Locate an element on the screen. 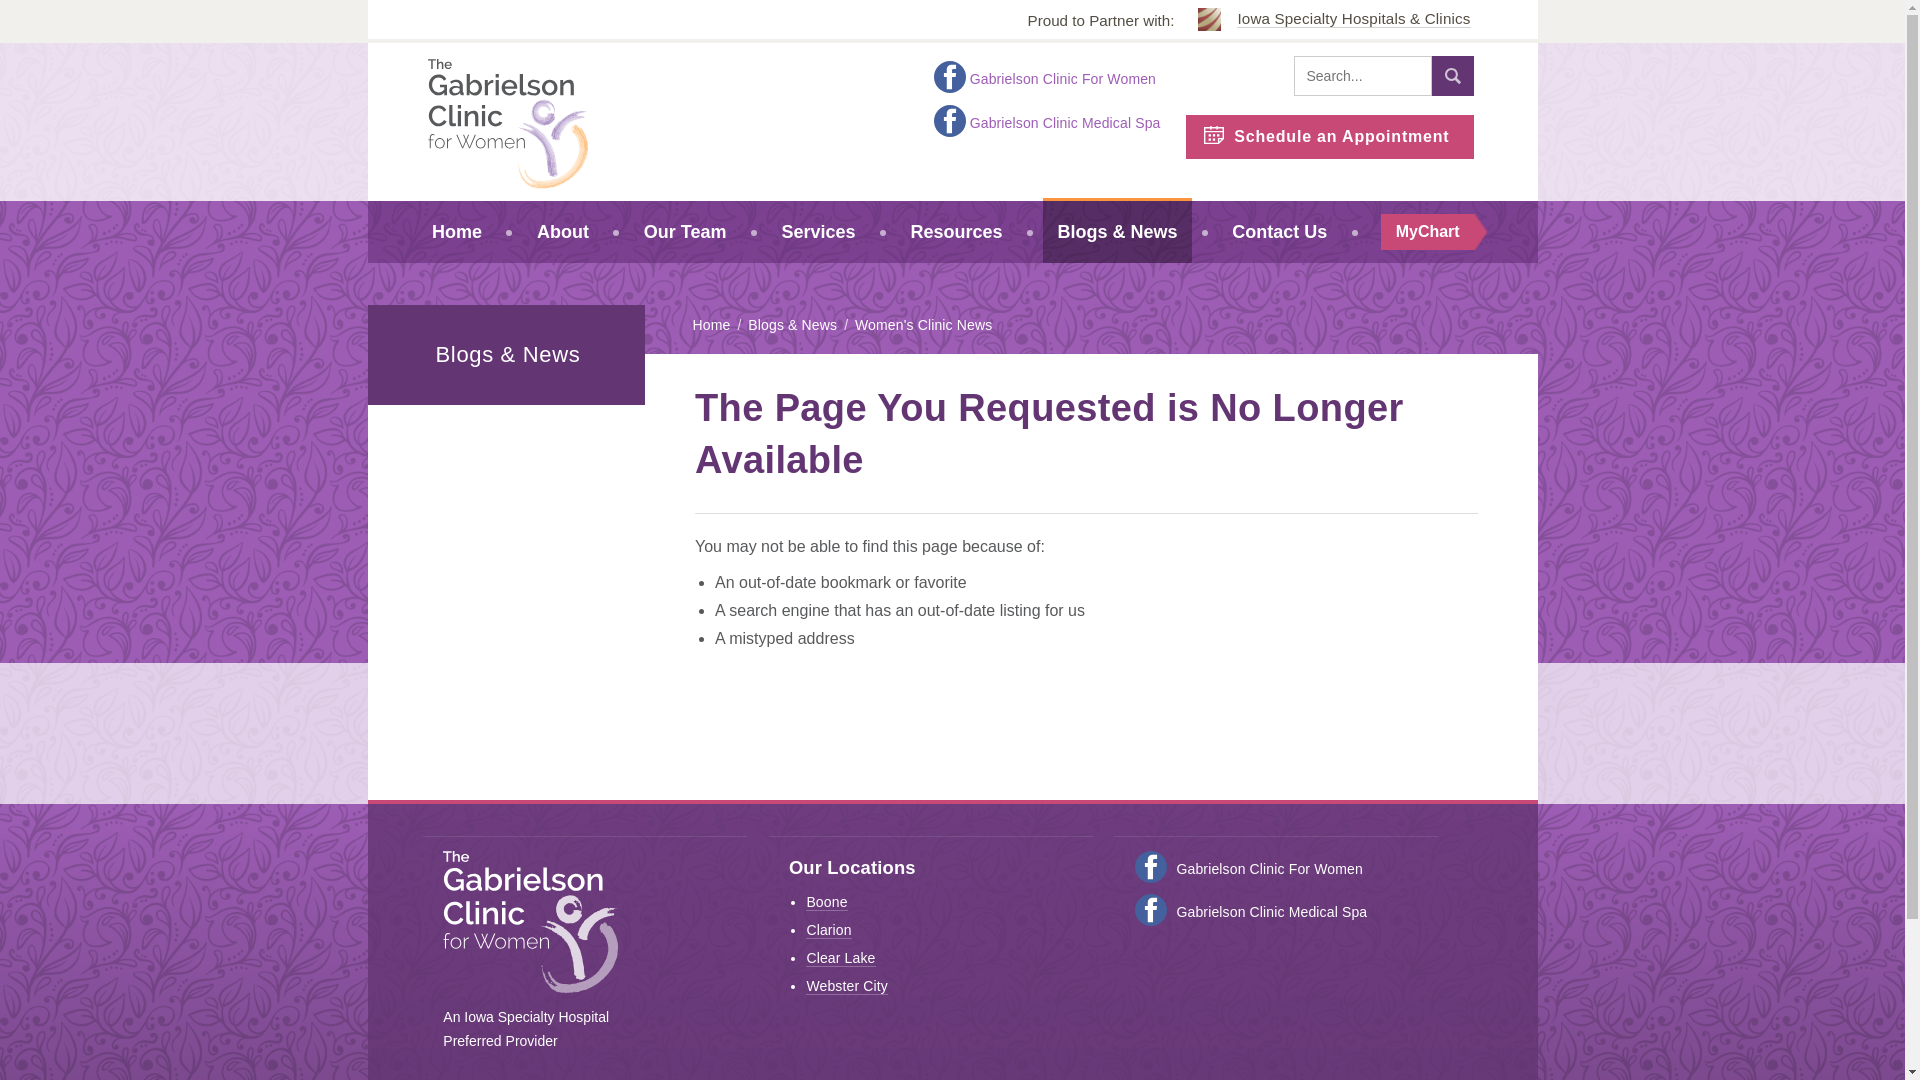 This screenshot has height=1080, width=1920. Womens Health Facebook page is located at coordinates (1150, 867).